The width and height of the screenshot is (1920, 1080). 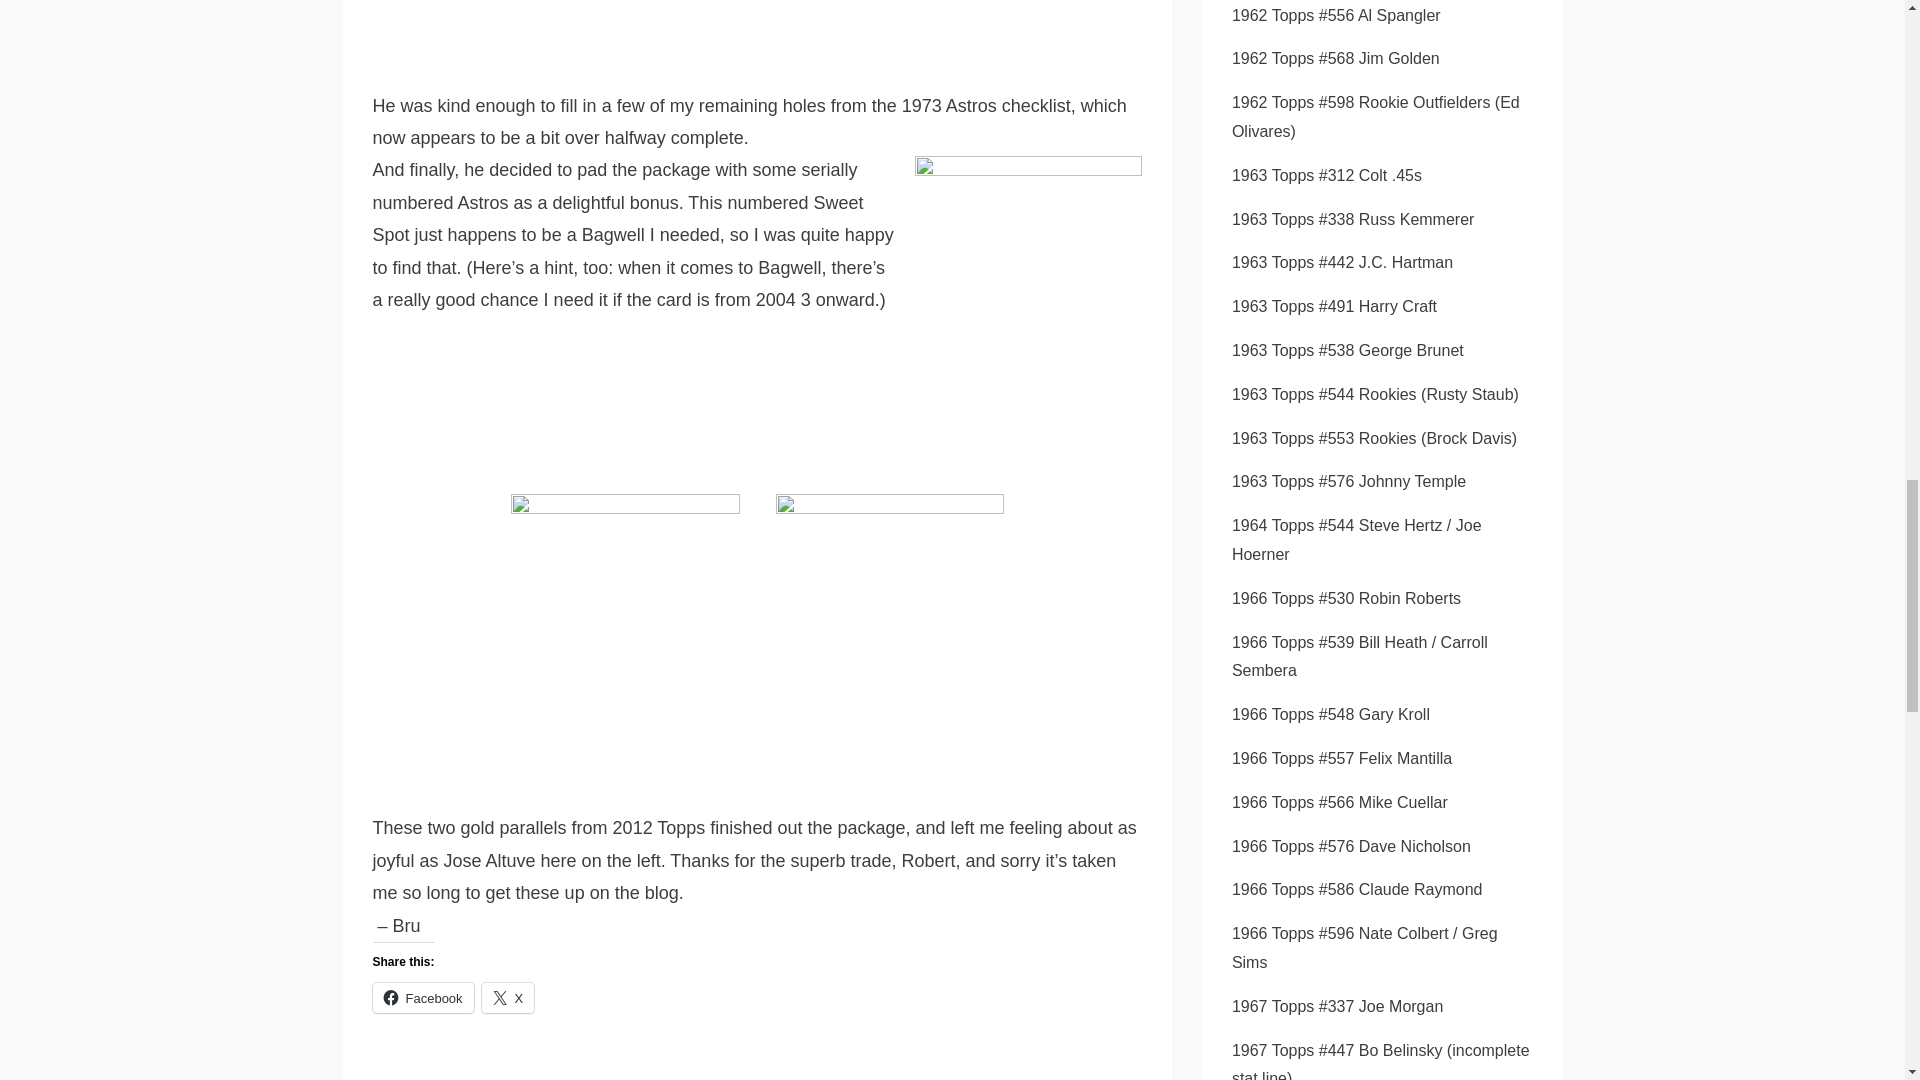 What do you see at coordinates (508, 998) in the screenshot?
I see `X` at bounding box center [508, 998].